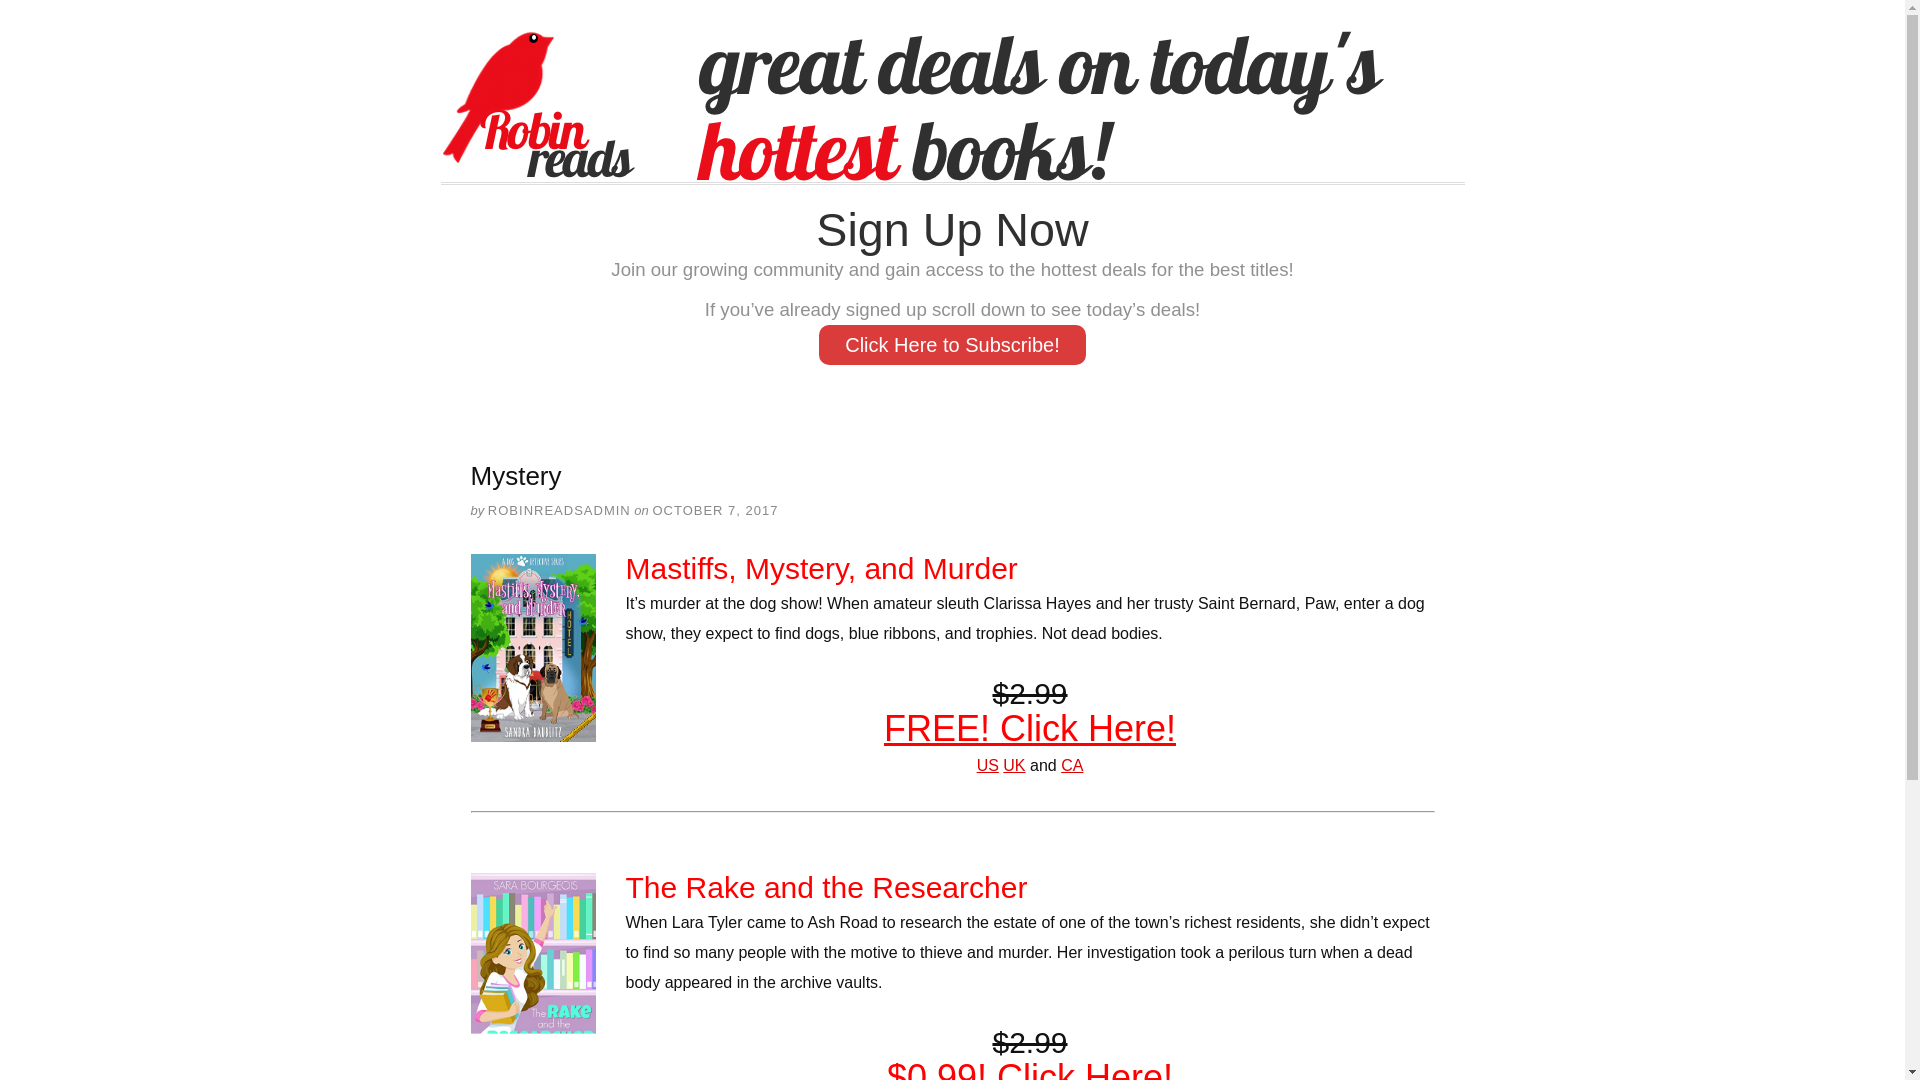 This screenshot has width=1920, height=1080. Describe the element at coordinates (1014, 766) in the screenshot. I see `UK` at that location.